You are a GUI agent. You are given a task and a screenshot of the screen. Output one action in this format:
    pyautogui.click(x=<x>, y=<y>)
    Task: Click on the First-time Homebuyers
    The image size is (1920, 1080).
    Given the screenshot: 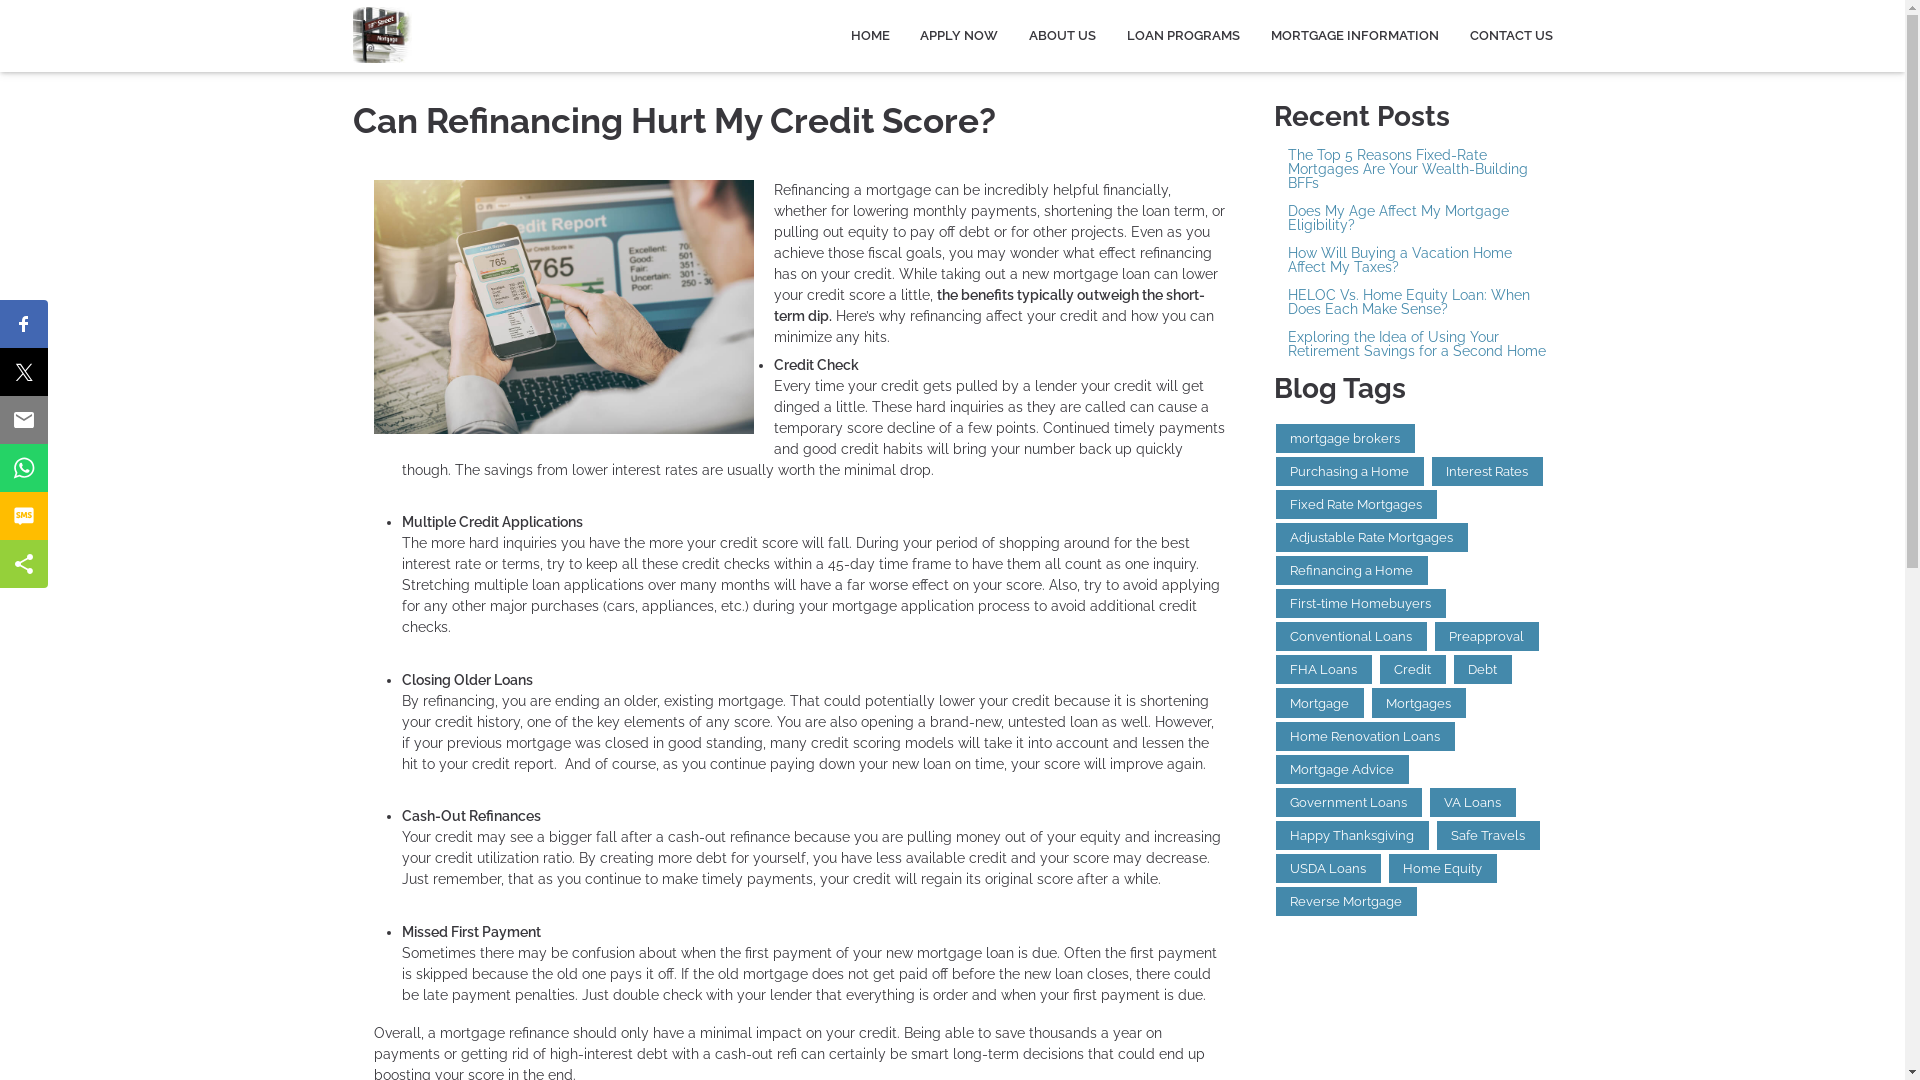 What is the action you would take?
    pyautogui.click(x=1361, y=604)
    